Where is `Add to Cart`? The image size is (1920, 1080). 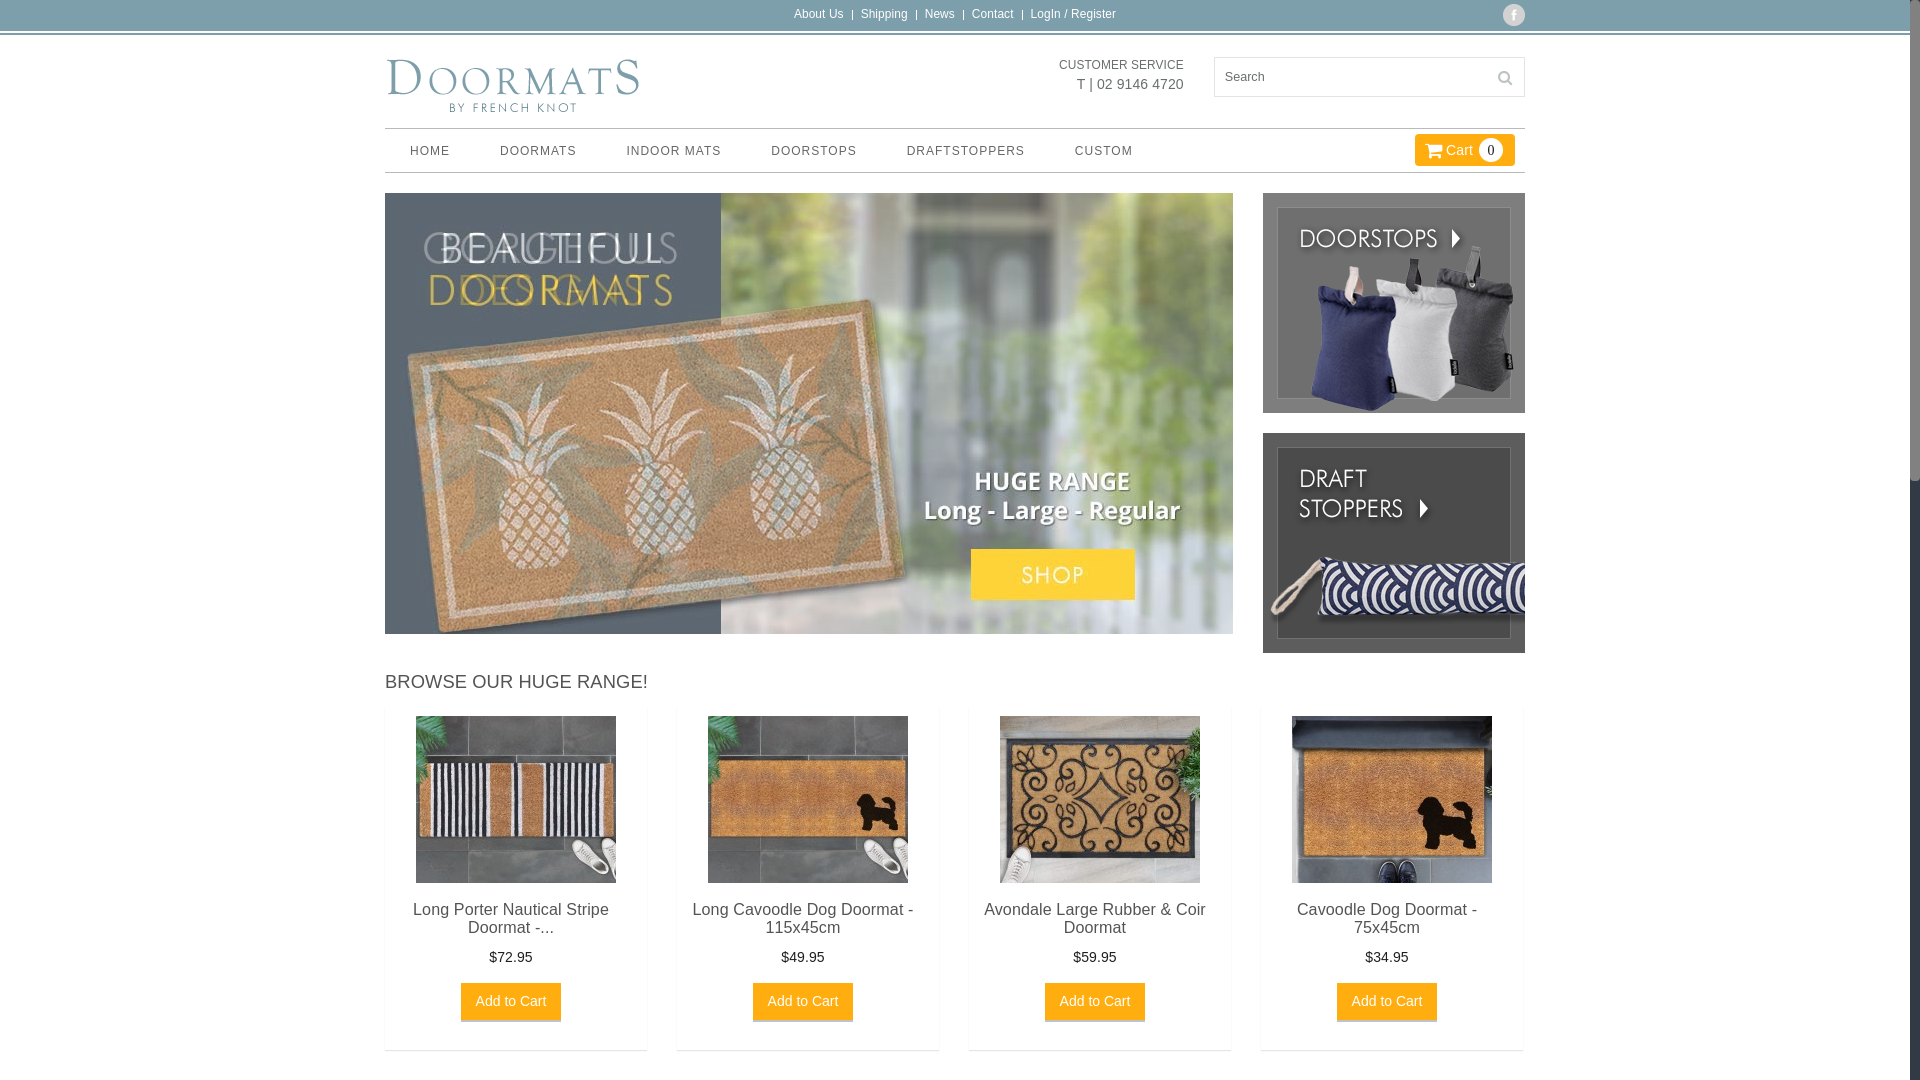
Add to Cart is located at coordinates (1096, 1002).